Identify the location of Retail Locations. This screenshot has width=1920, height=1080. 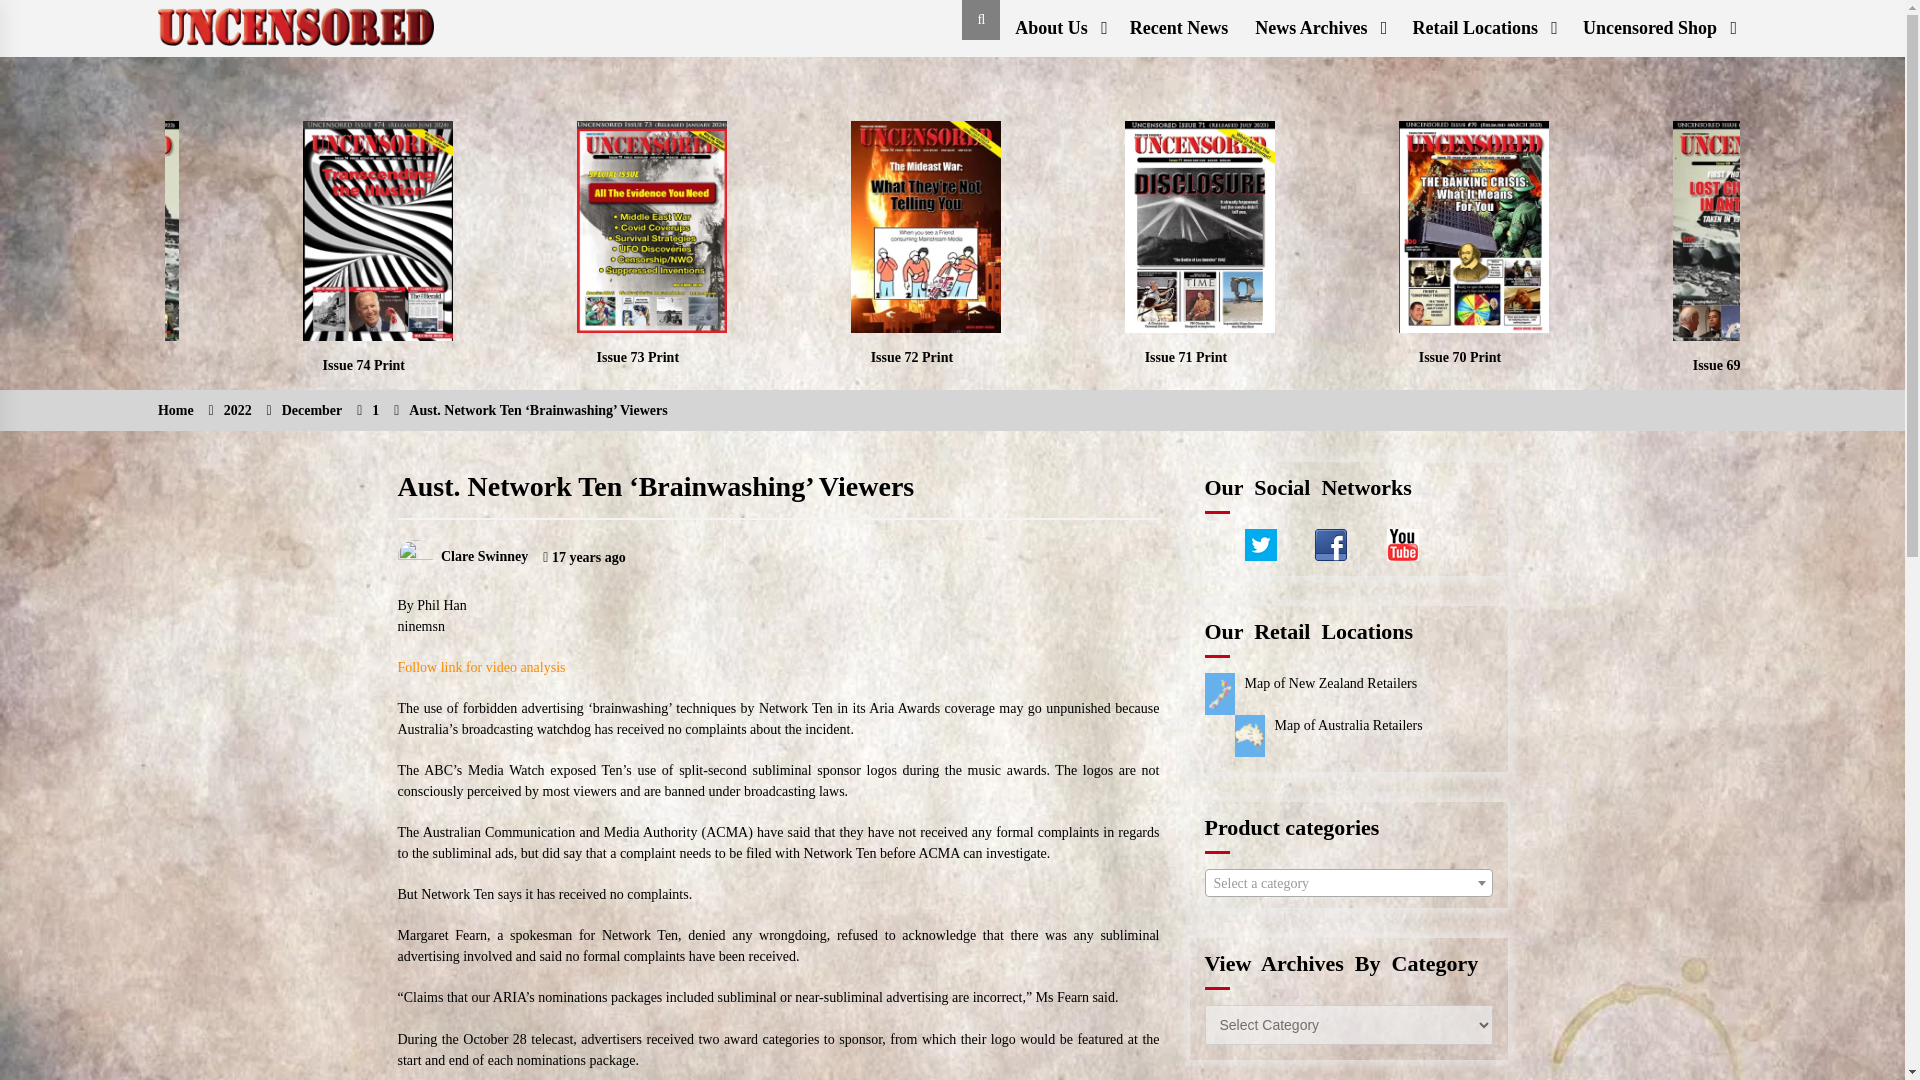
(1482, 28).